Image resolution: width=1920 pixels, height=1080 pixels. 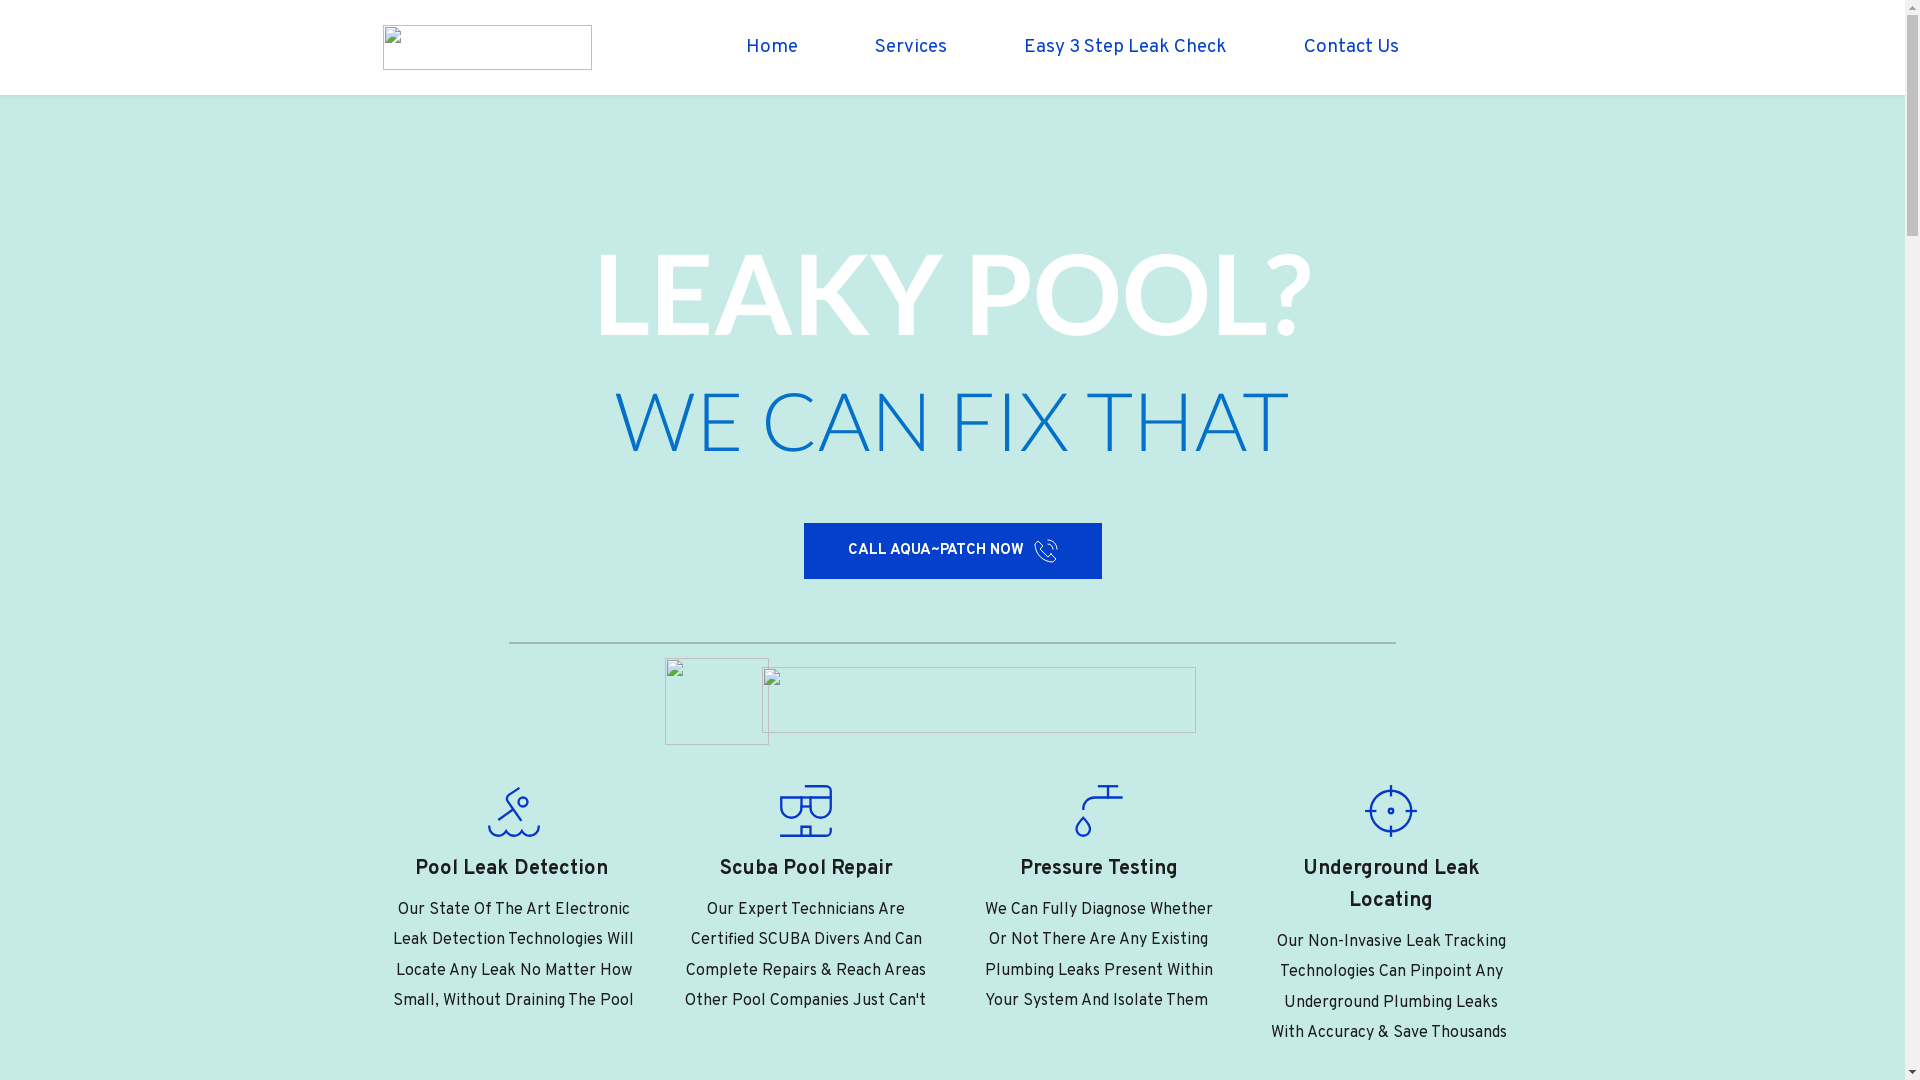 I want to click on Easy 3 Step Leak Check, so click(x=1126, y=47).